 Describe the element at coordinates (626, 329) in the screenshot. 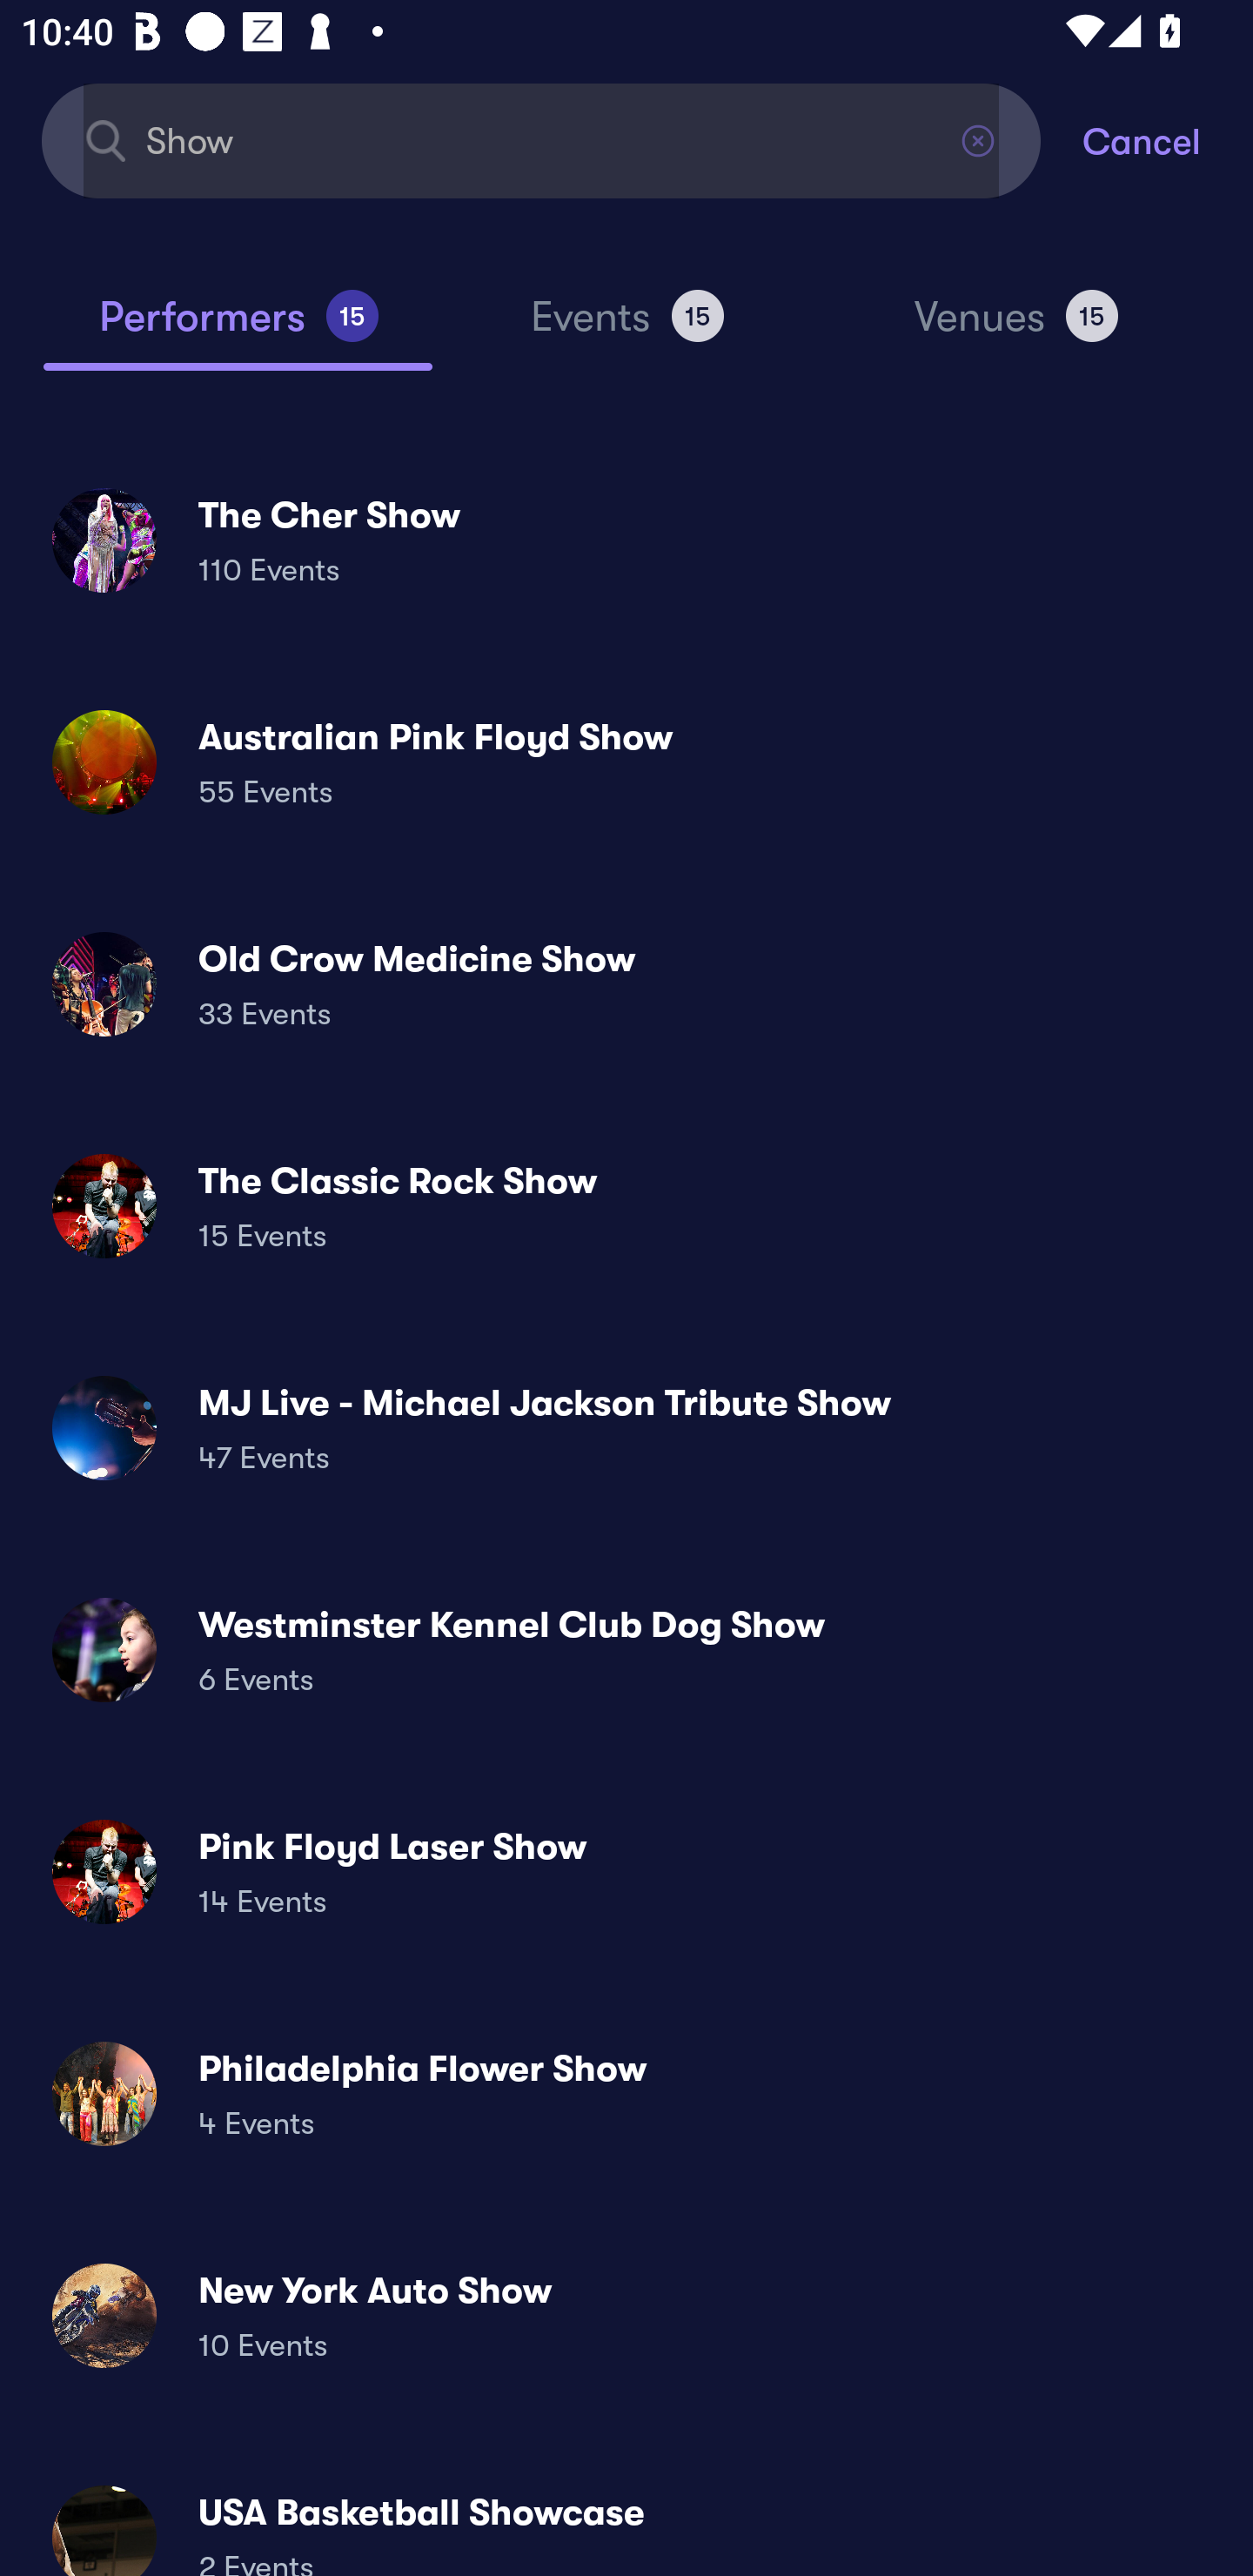

I see `Events 15` at that location.